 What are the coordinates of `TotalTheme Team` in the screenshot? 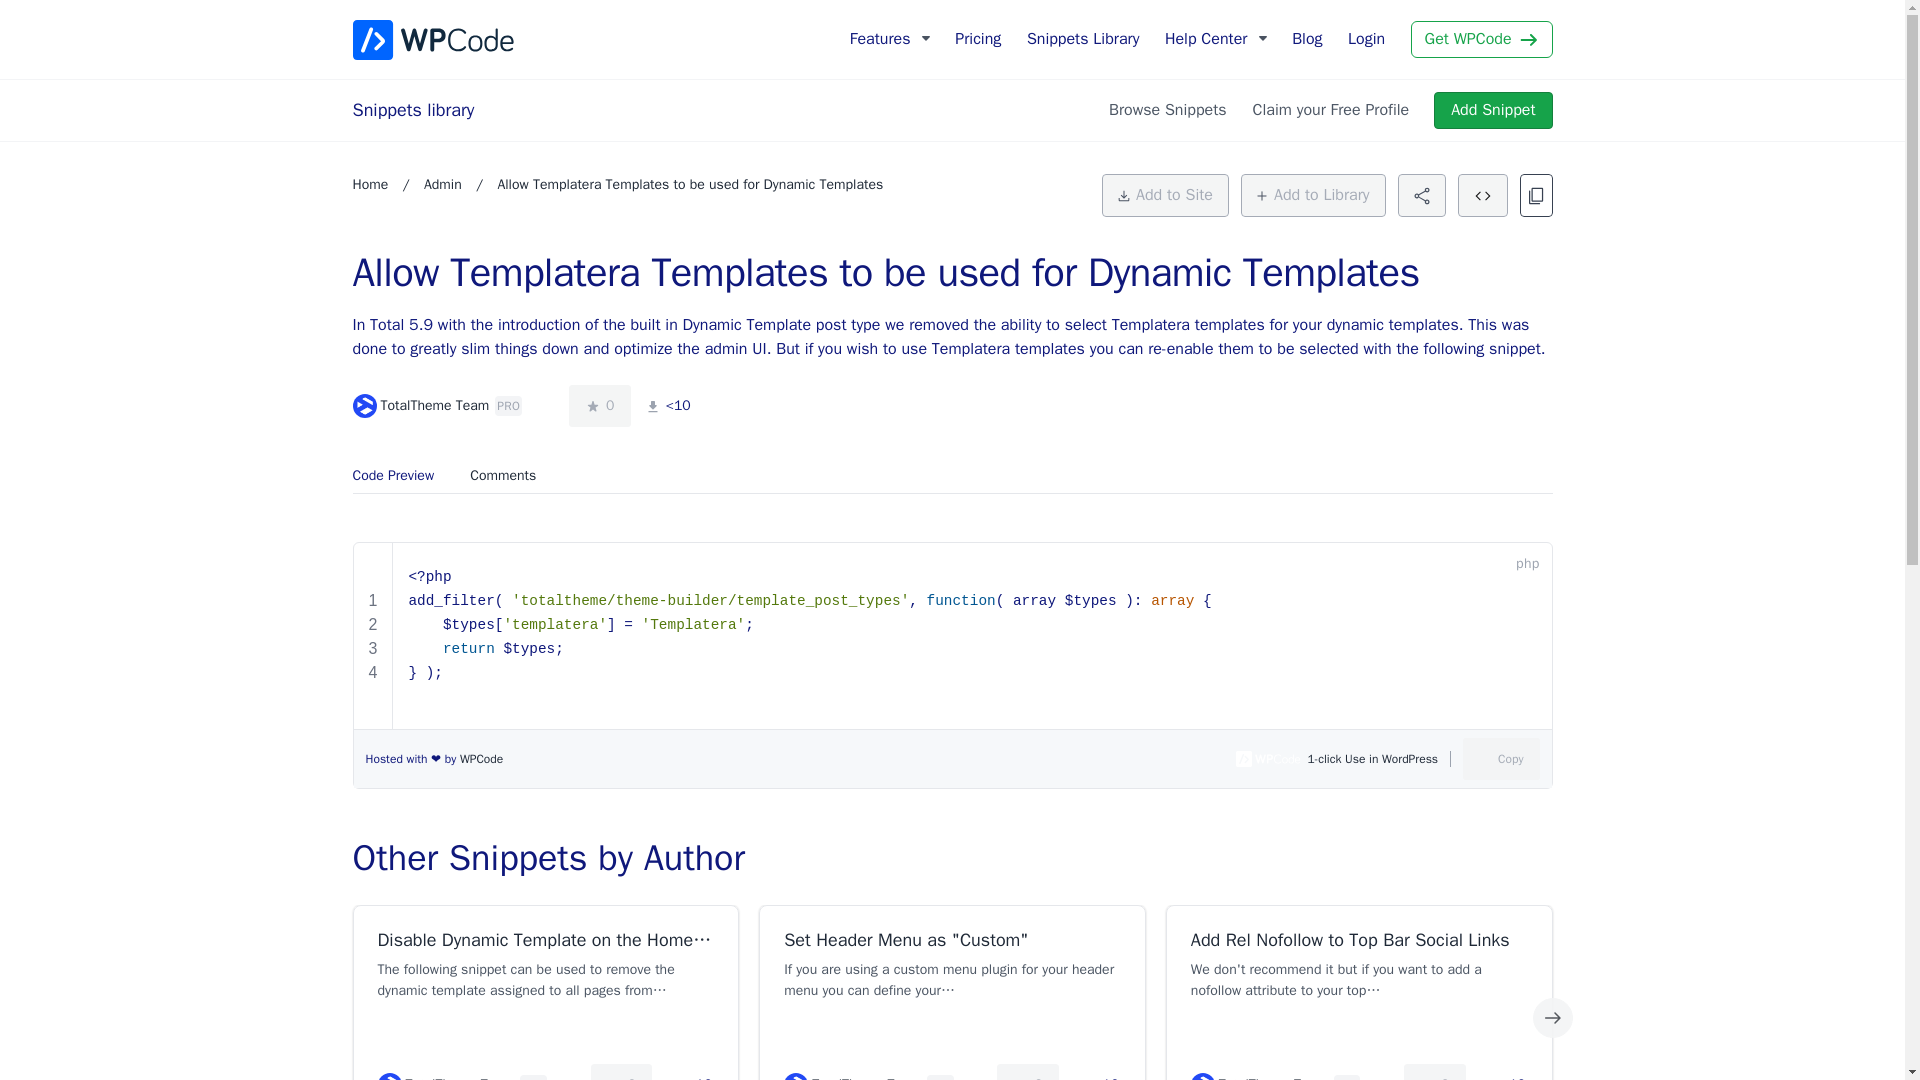 It's located at (420, 406).